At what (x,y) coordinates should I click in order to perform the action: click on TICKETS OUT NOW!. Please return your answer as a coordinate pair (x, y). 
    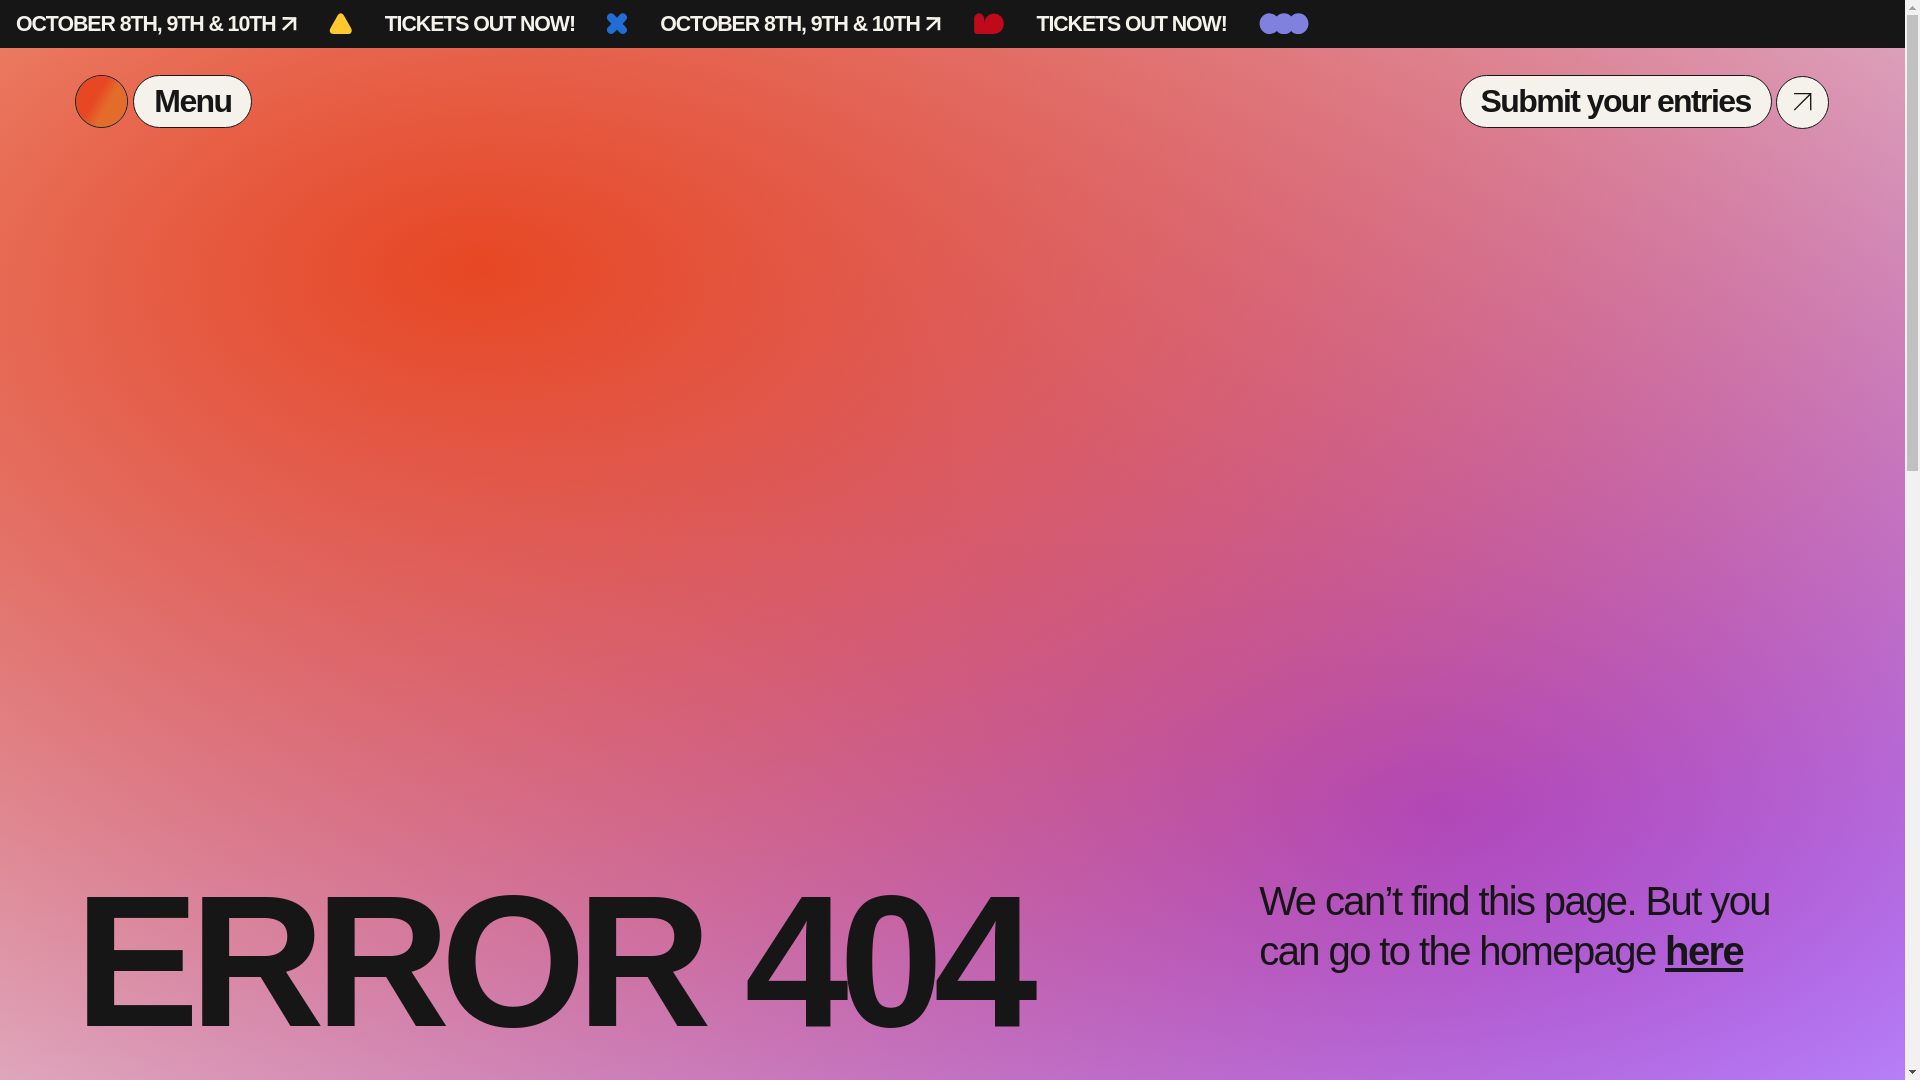
    Looking at the image, I should click on (480, 24).